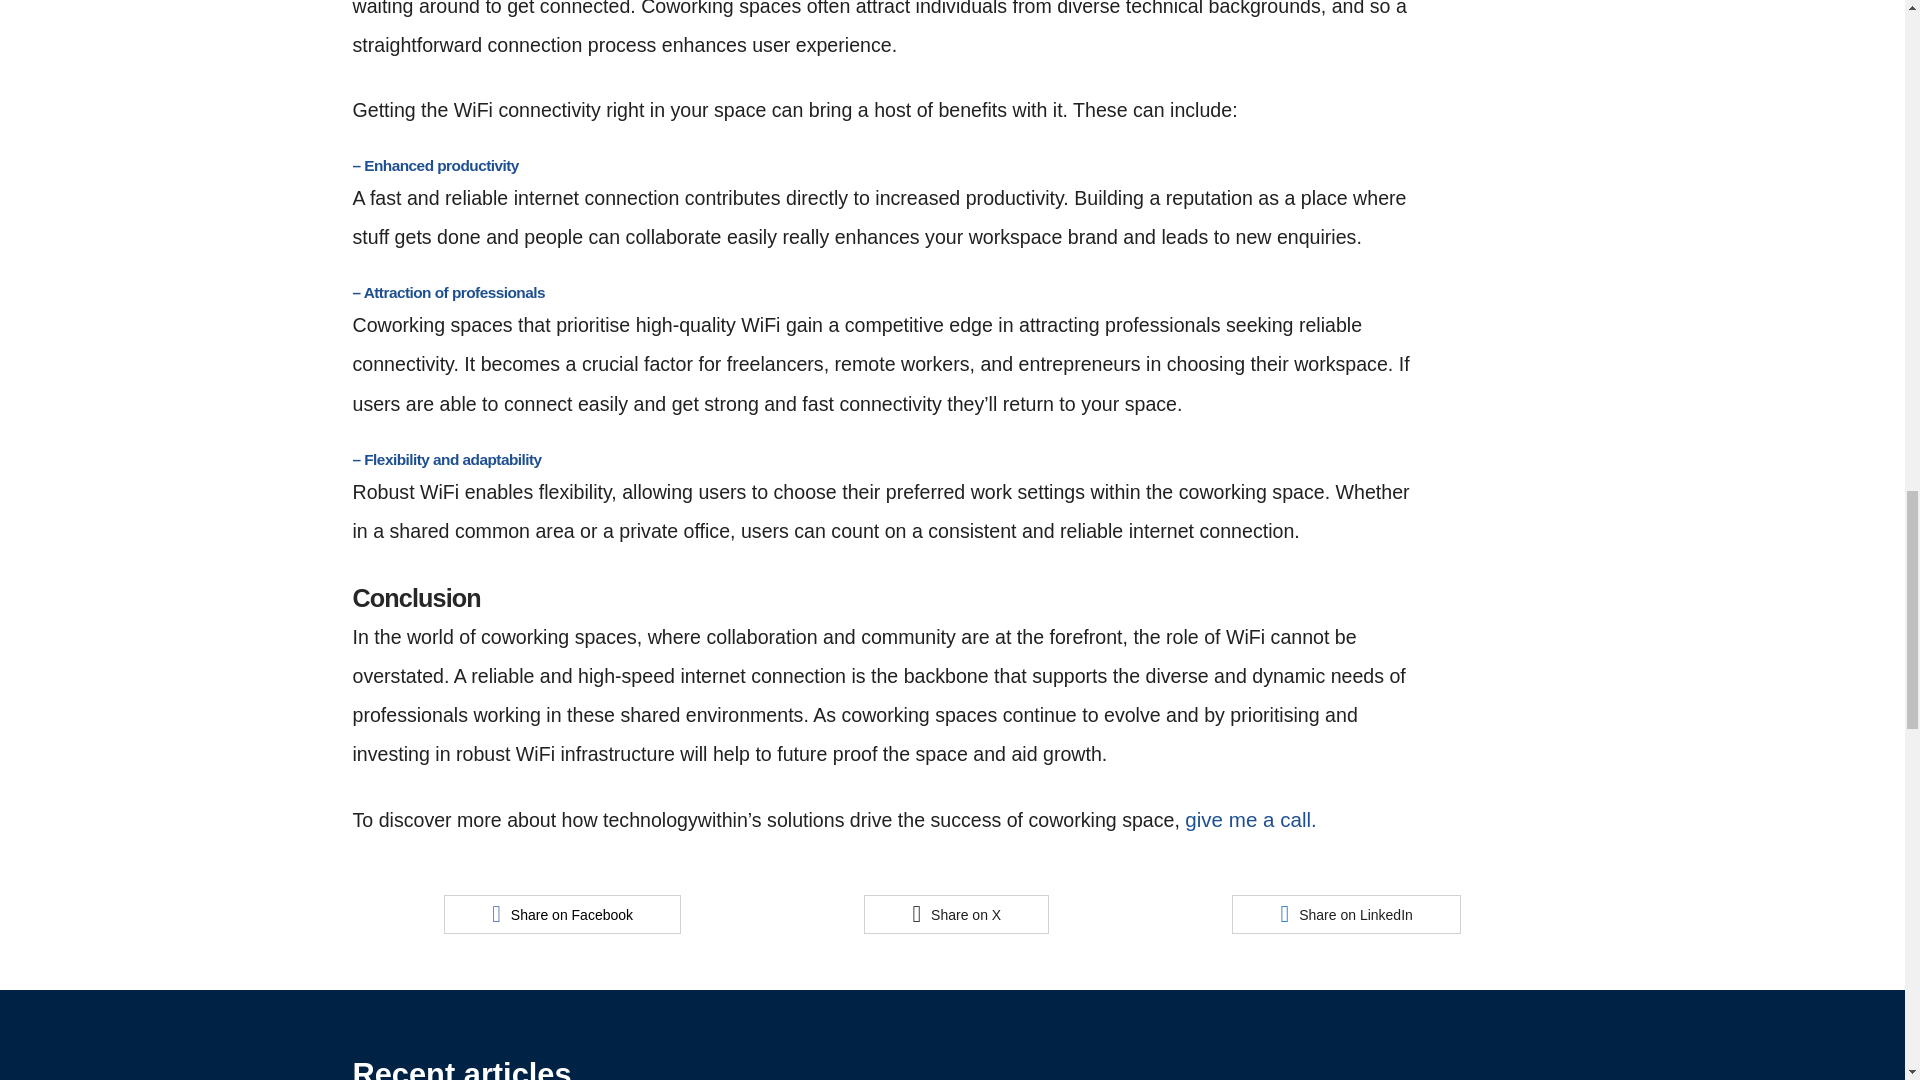 This screenshot has width=1920, height=1080. What do you see at coordinates (562, 914) in the screenshot?
I see `Share on Facebook` at bounding box center [562, 914].